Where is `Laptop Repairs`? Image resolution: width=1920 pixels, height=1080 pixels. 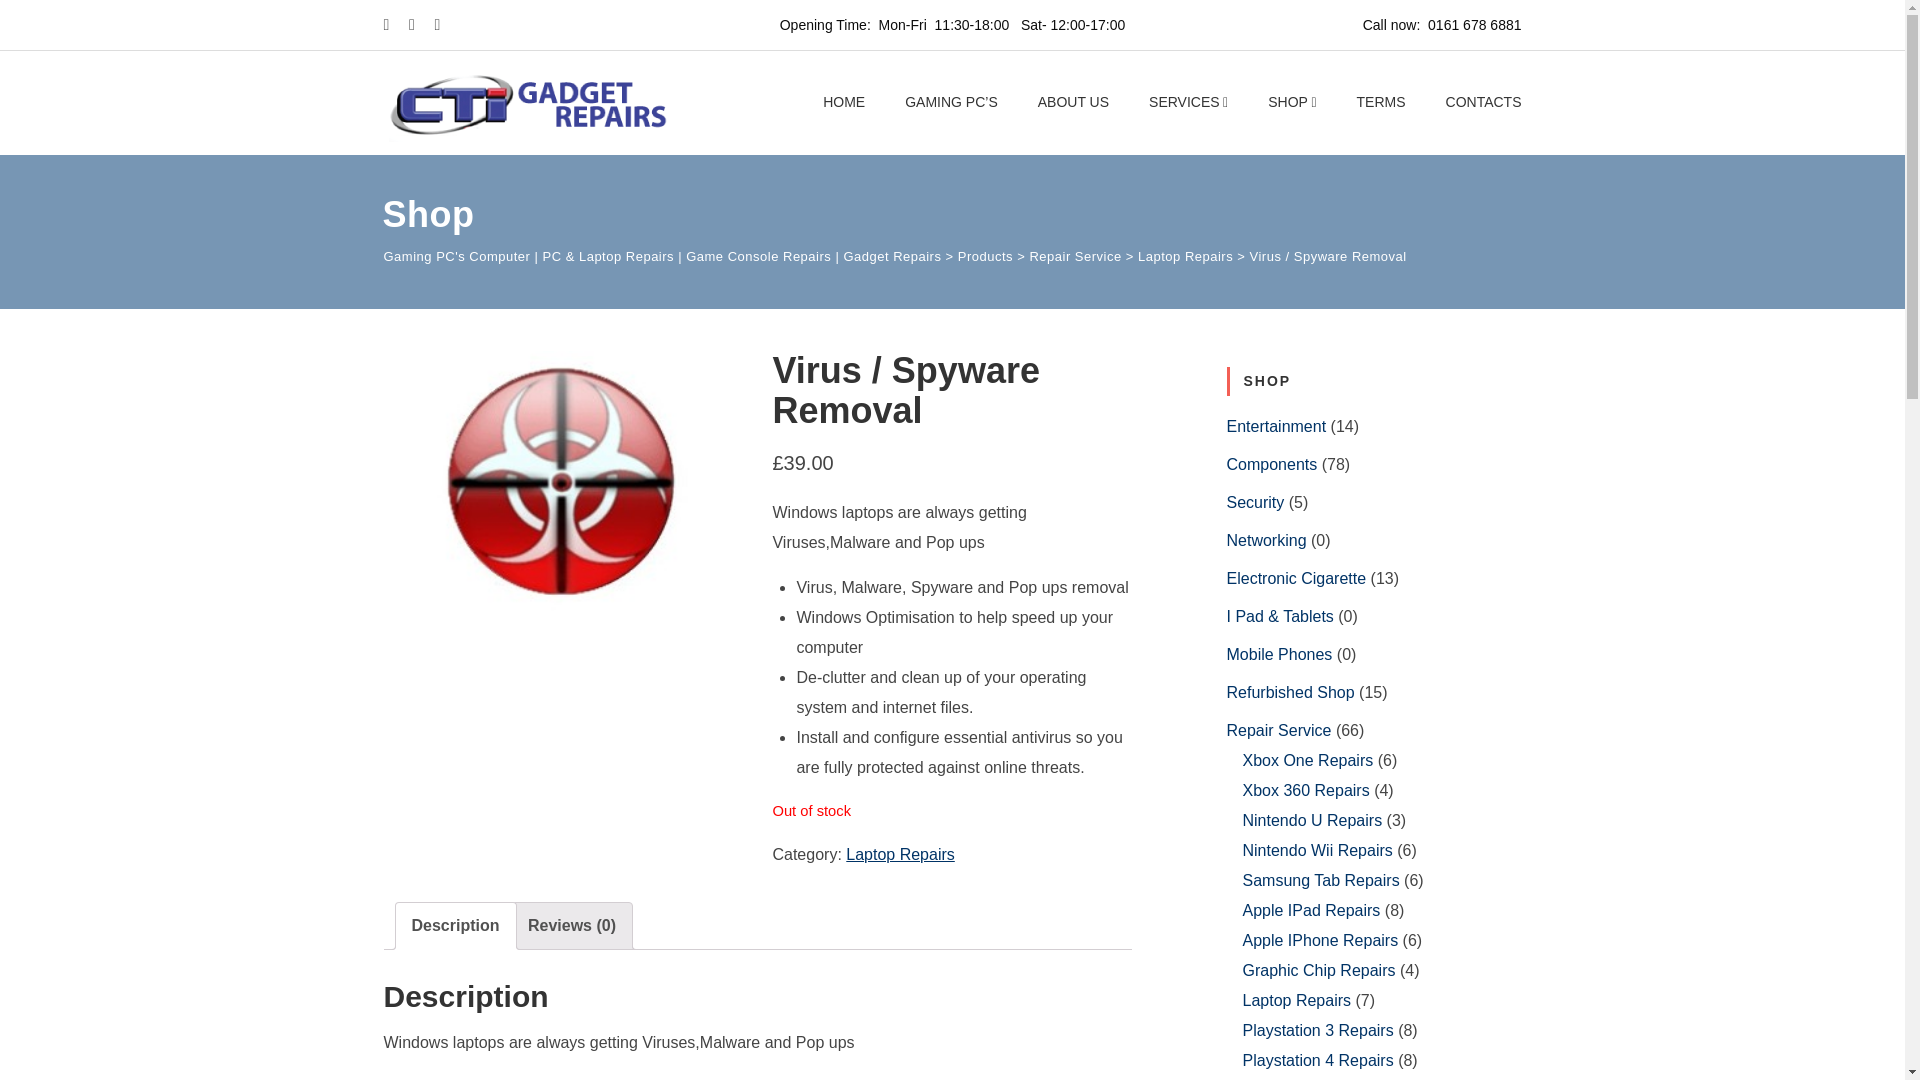 Laptop Repairs is located at coordinates (900, 854).